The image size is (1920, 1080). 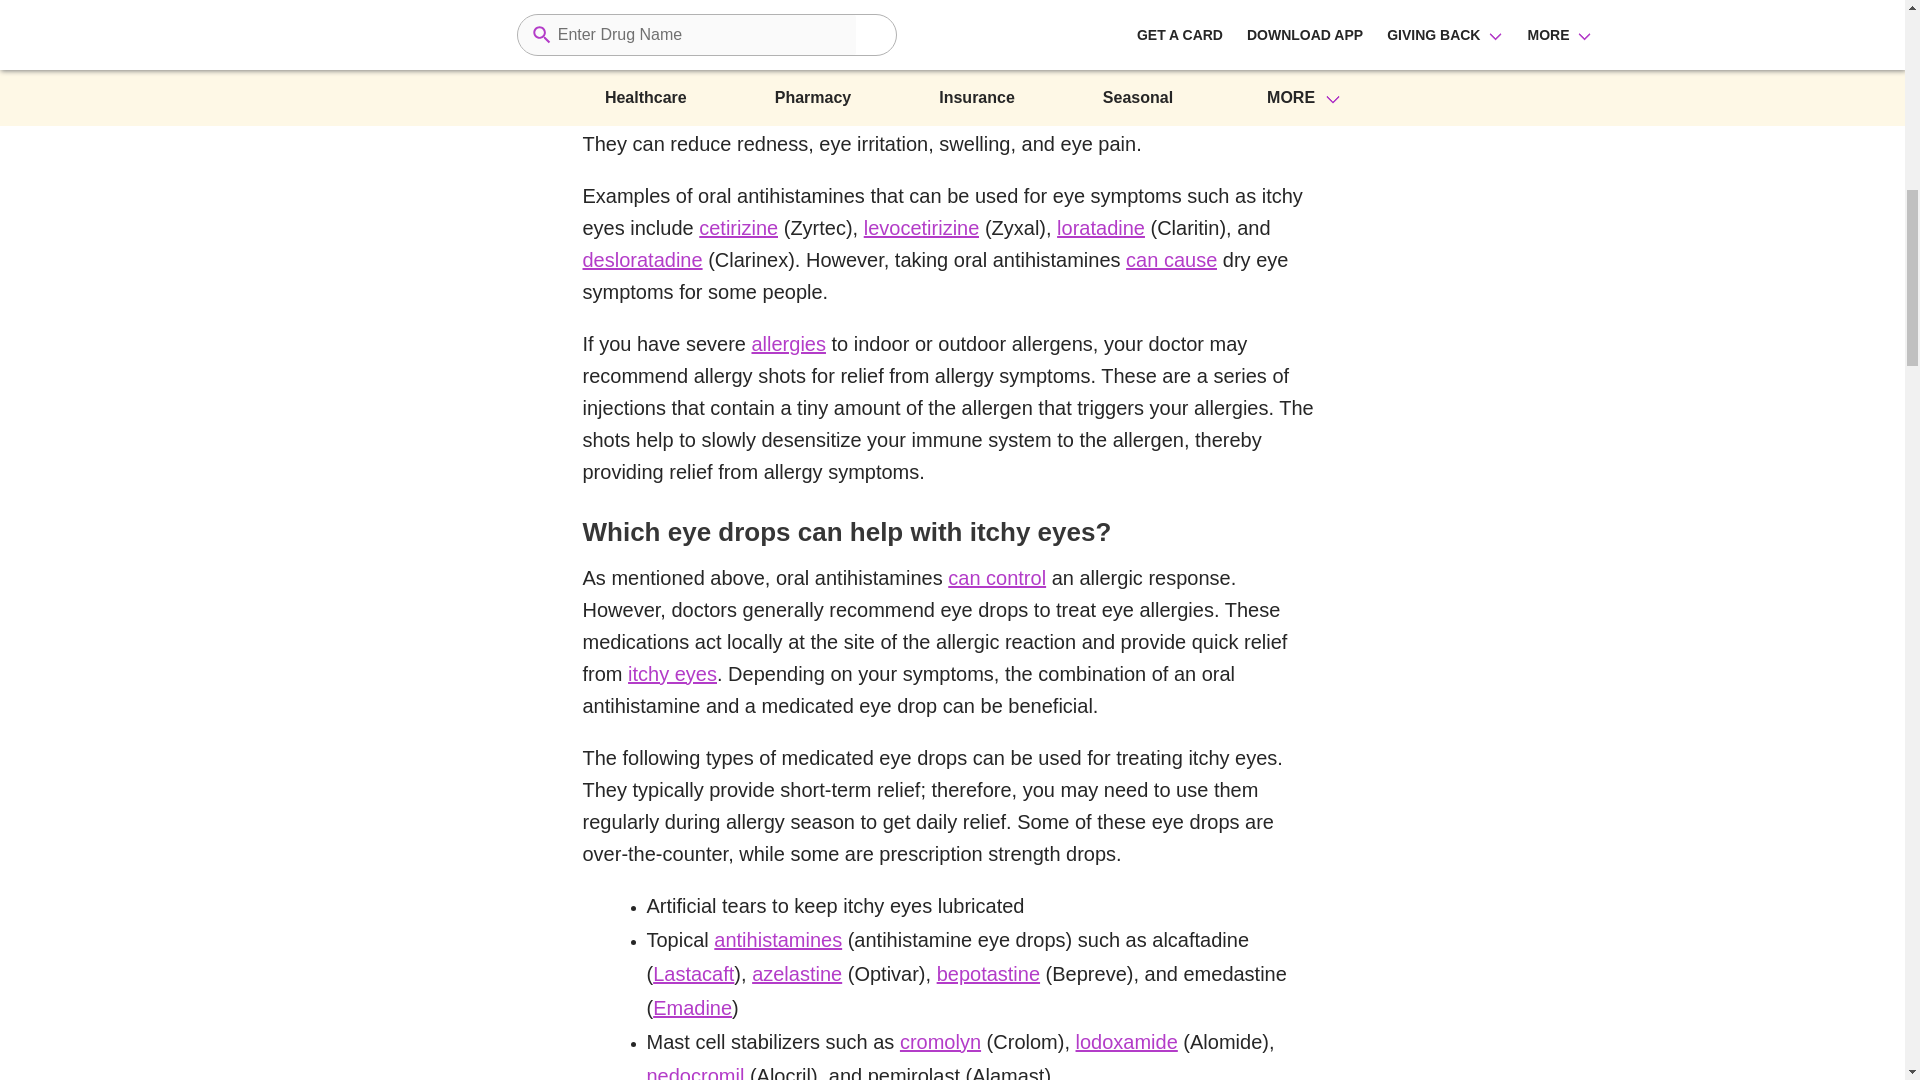 What do you see at coordinates (922, 228) in the screenshot?
I see `levocetirizine` at bounding box center [922, 228].